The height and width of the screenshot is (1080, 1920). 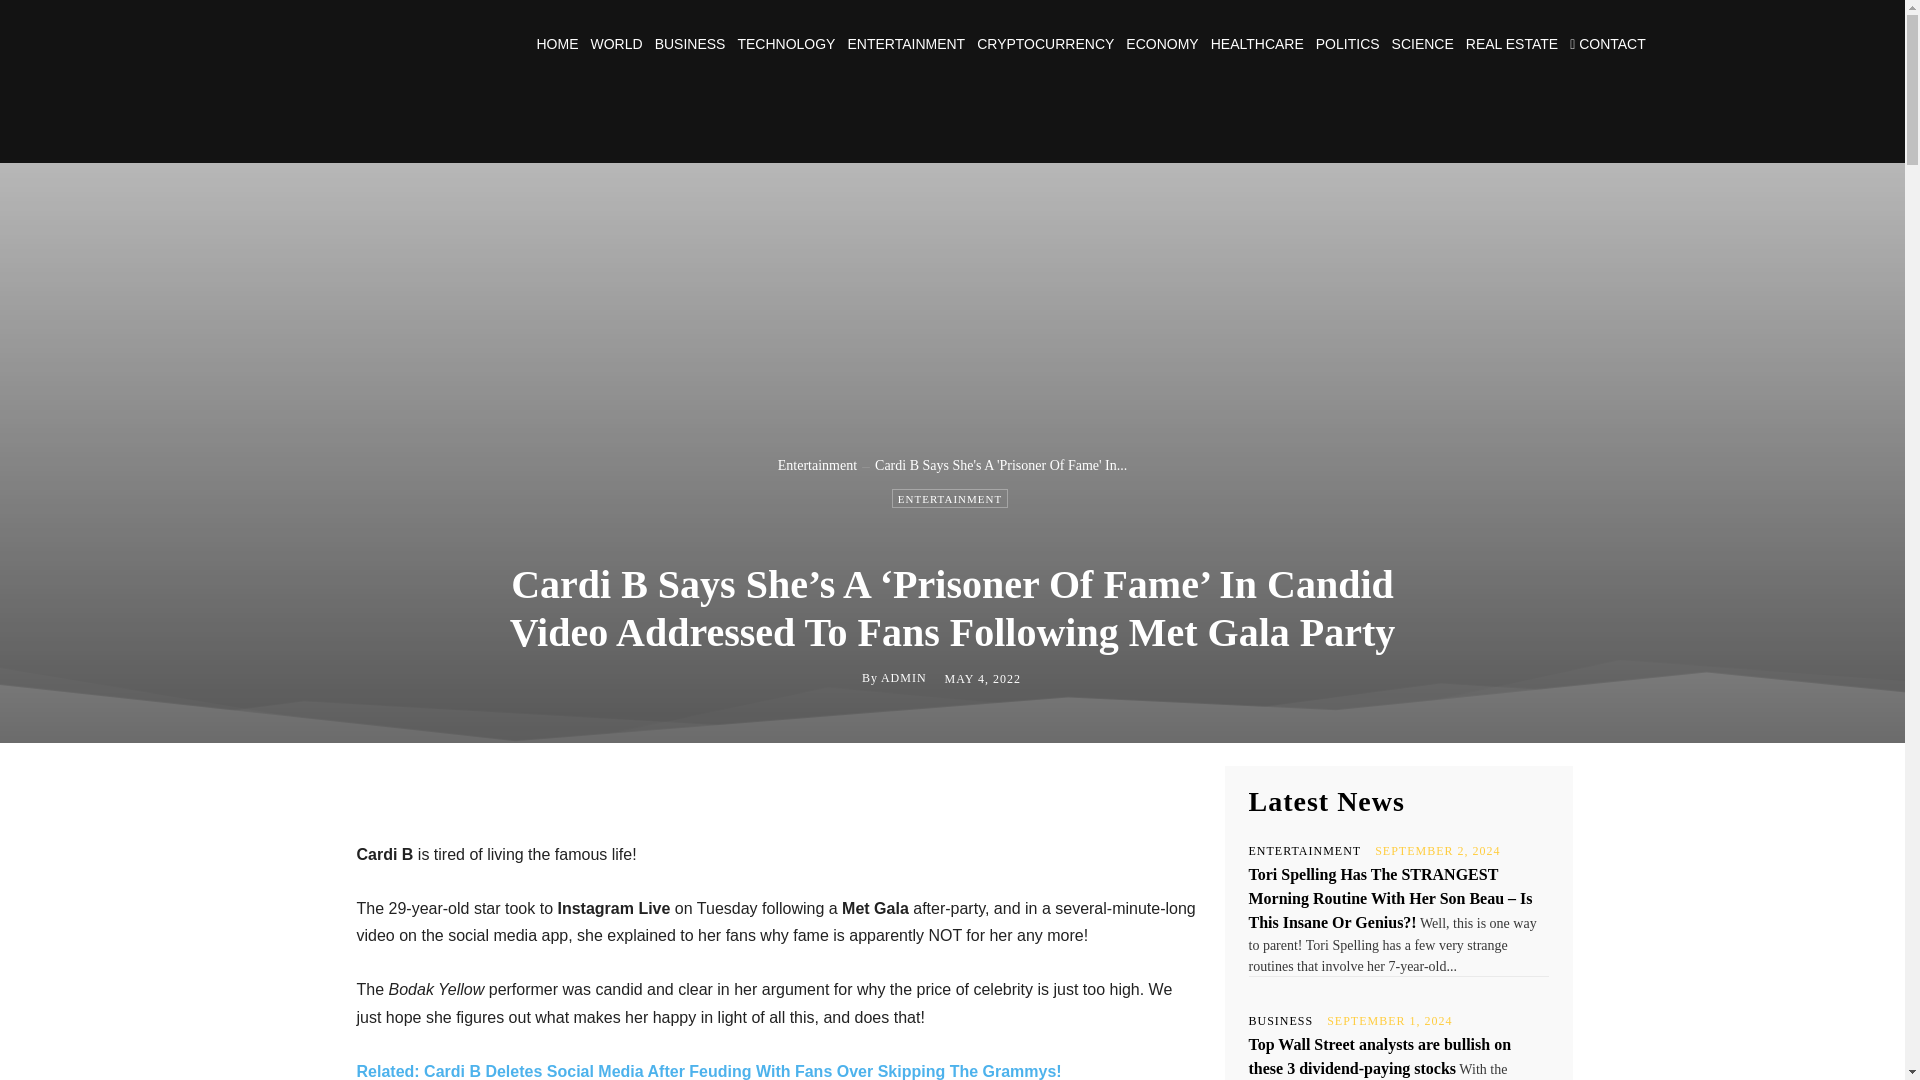 What do you see at coordinates (615, 44) in the screenshot?
I see `WORLD` at bounding box center [615, 44].